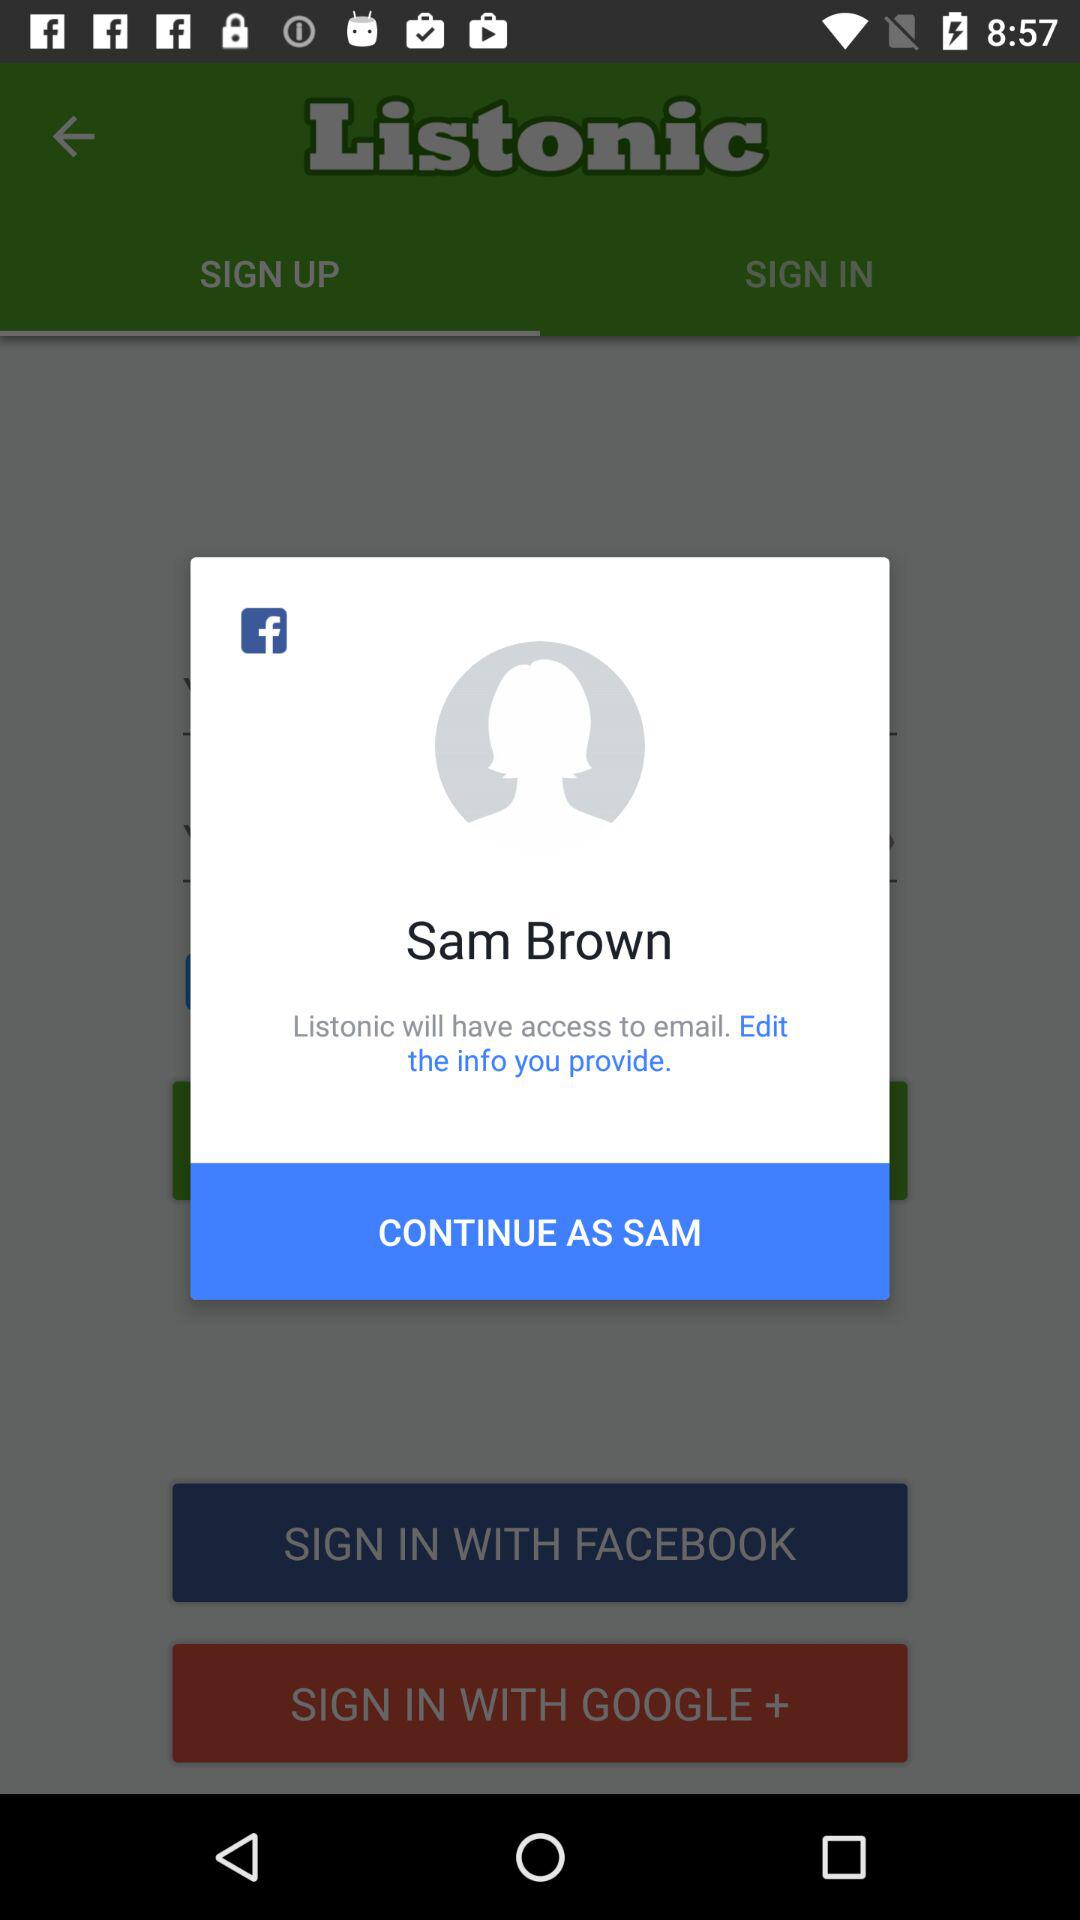  I want to click on press the item below sam brown item, so click(540, 1042).